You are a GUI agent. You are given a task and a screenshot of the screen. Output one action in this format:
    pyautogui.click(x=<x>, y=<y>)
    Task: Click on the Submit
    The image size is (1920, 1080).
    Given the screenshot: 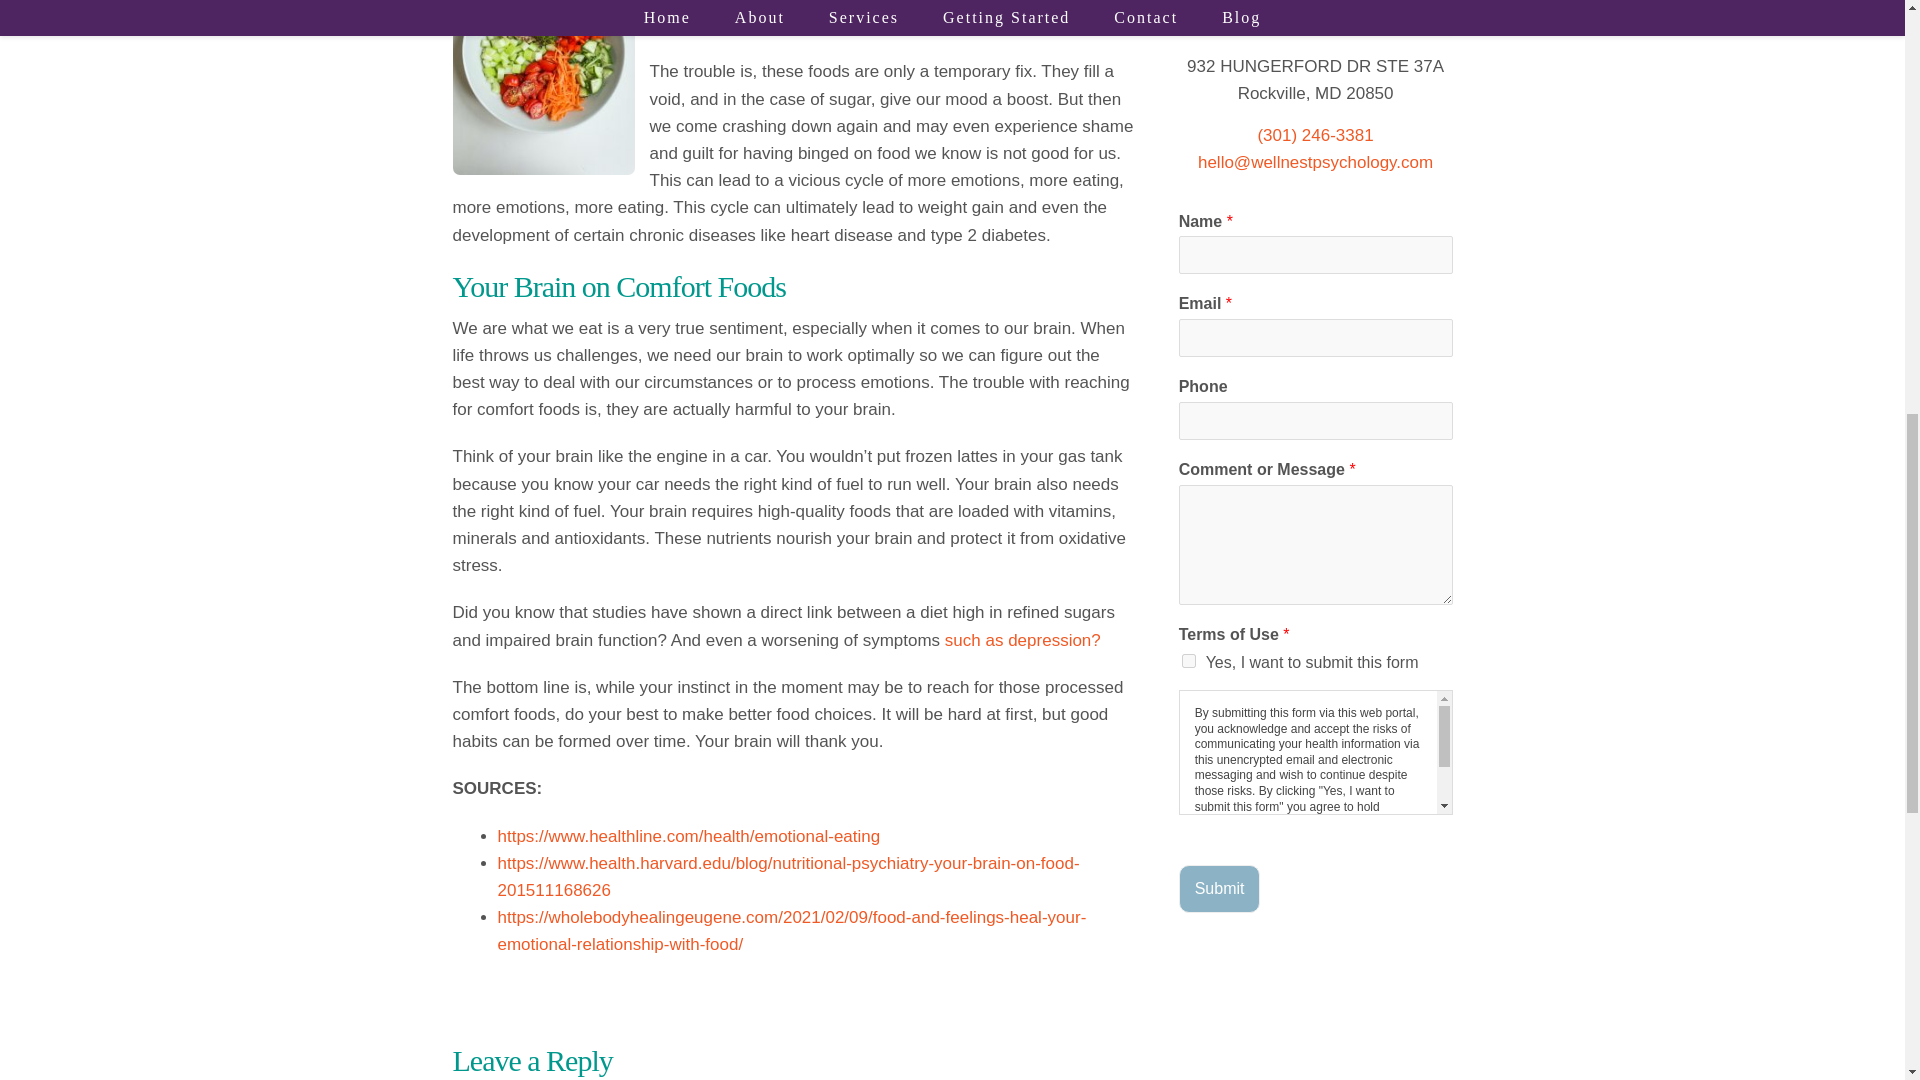 What is the action you would take?
    pyautogui.click(x=1220, y=888)
    